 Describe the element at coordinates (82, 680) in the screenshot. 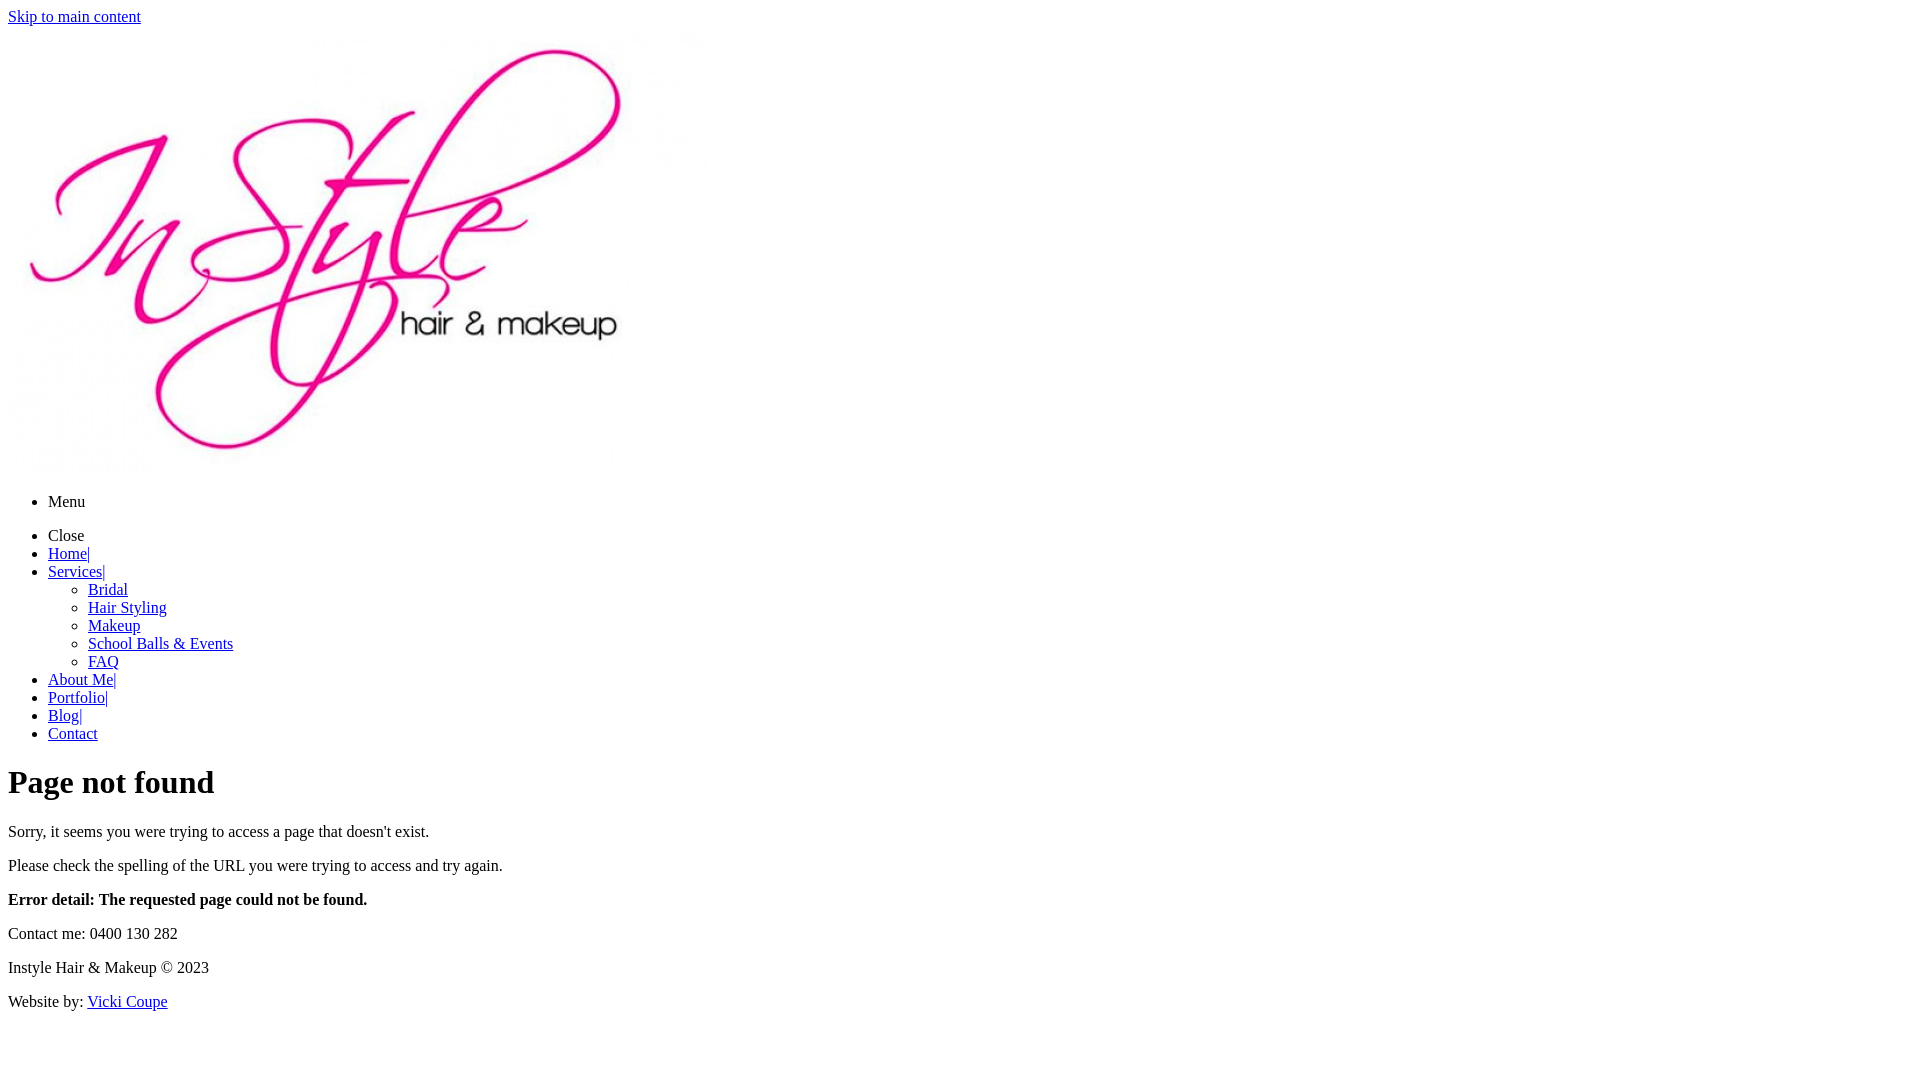

I see `About Me|` at that location.